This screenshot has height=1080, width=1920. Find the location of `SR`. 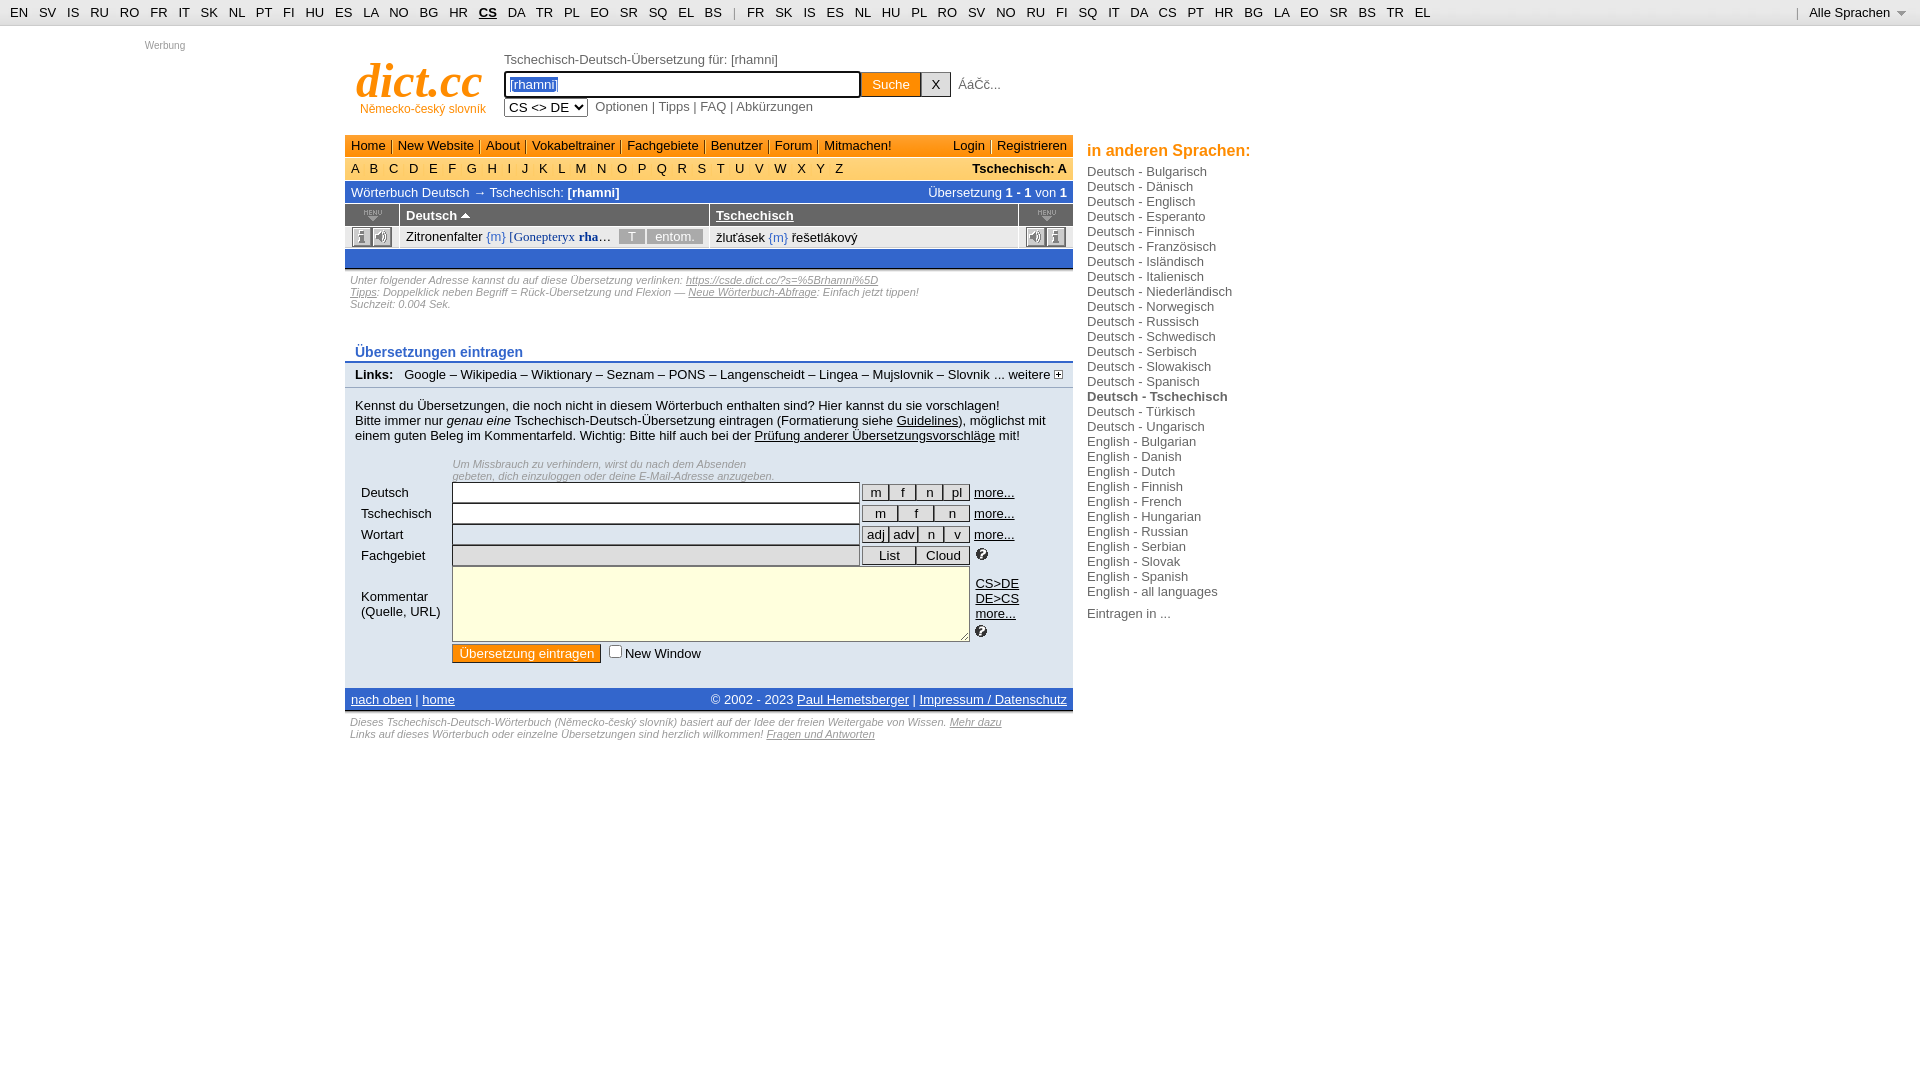

SR is located at coordinates (629, 12).